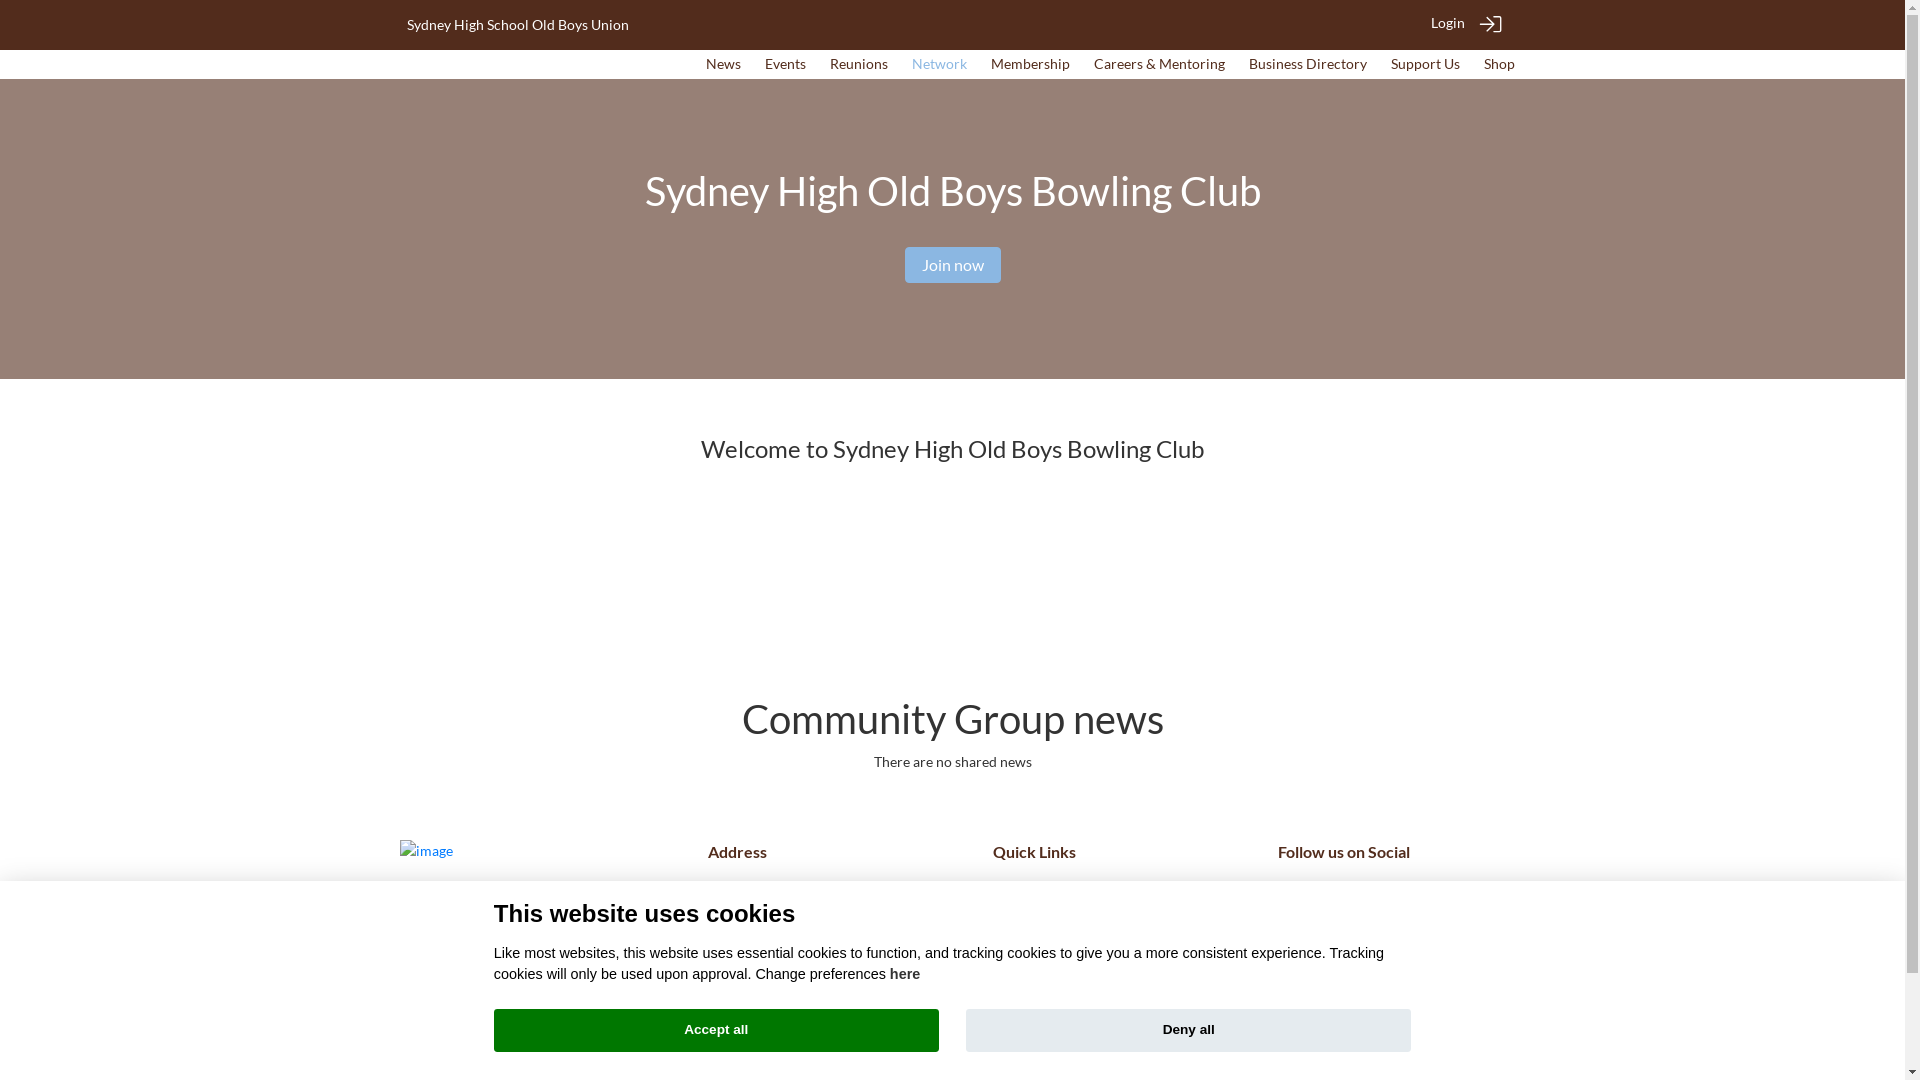 This screenshot has width=1920, height=1080. I want to click on Support Us, so click(1424, 64).